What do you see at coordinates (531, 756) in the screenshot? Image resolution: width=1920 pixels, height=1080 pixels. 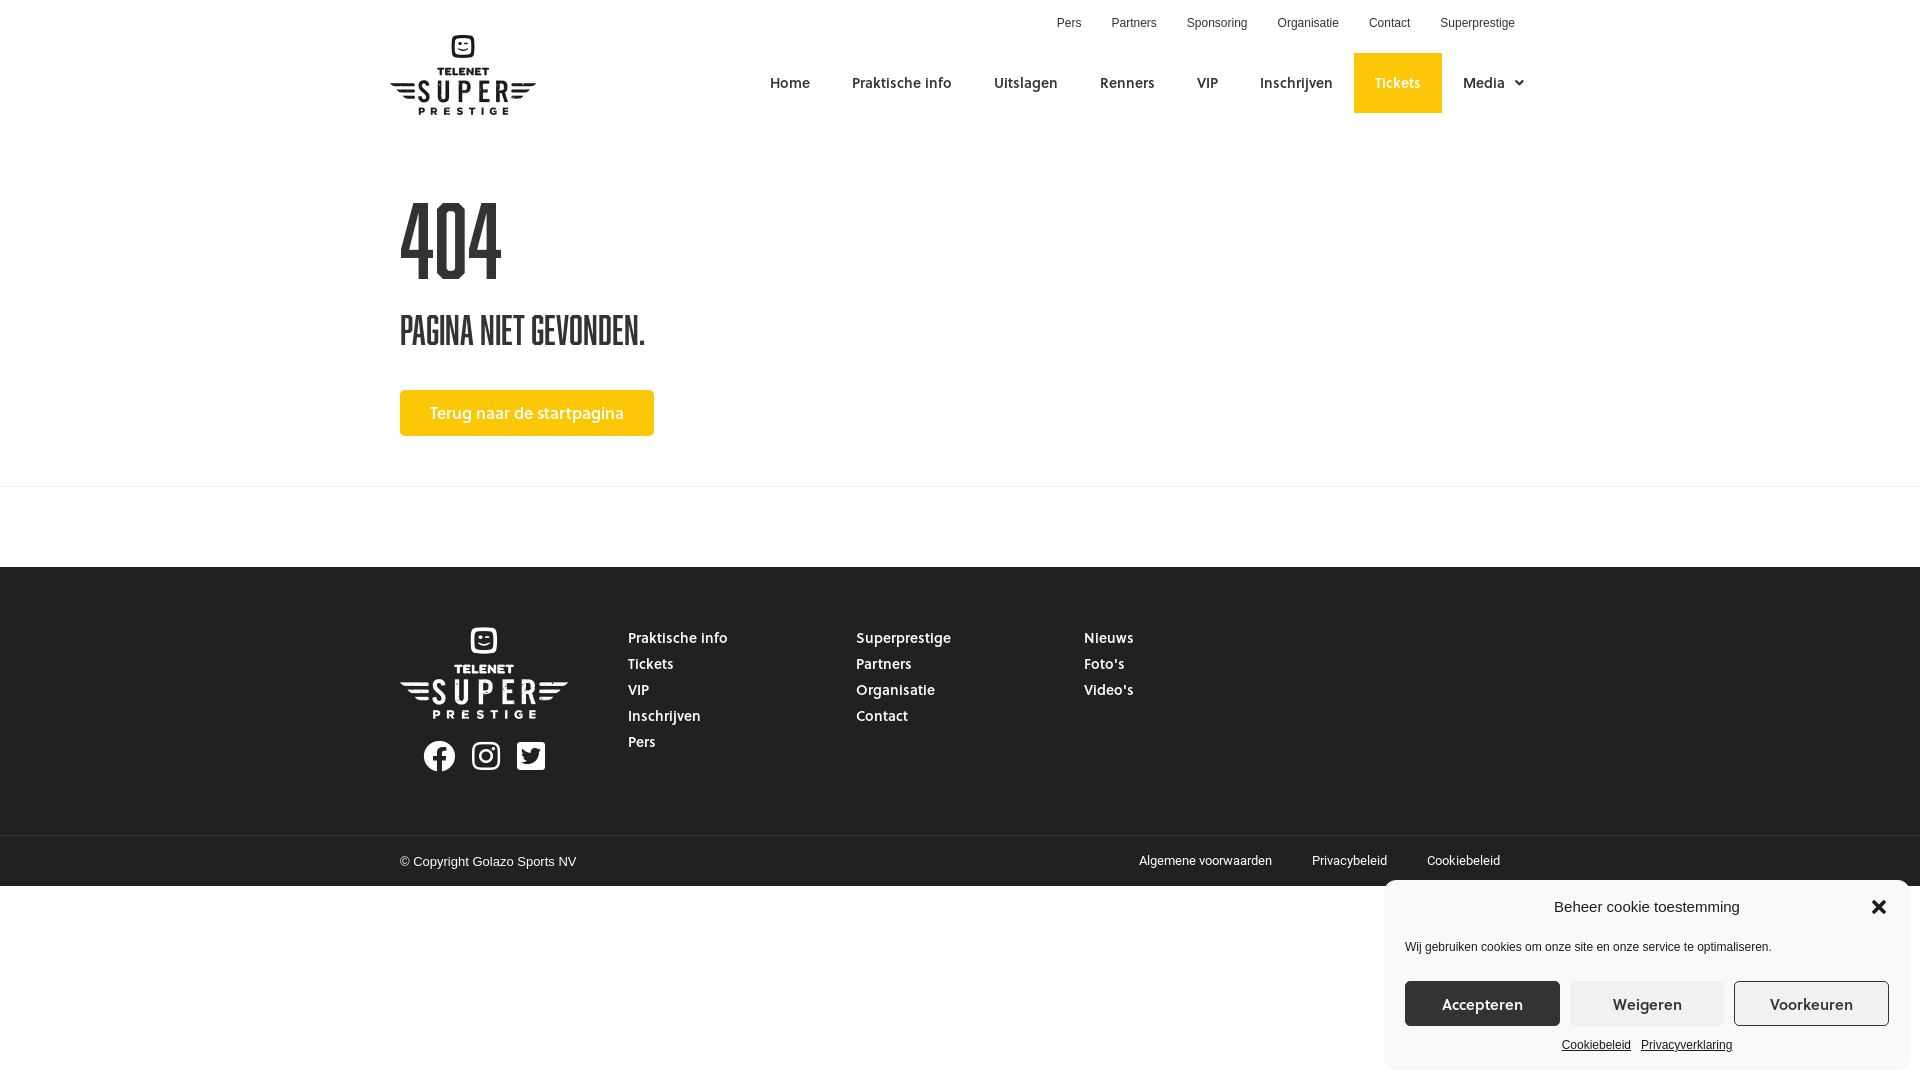 I see `Twitter` at bounding box center [531, 756].